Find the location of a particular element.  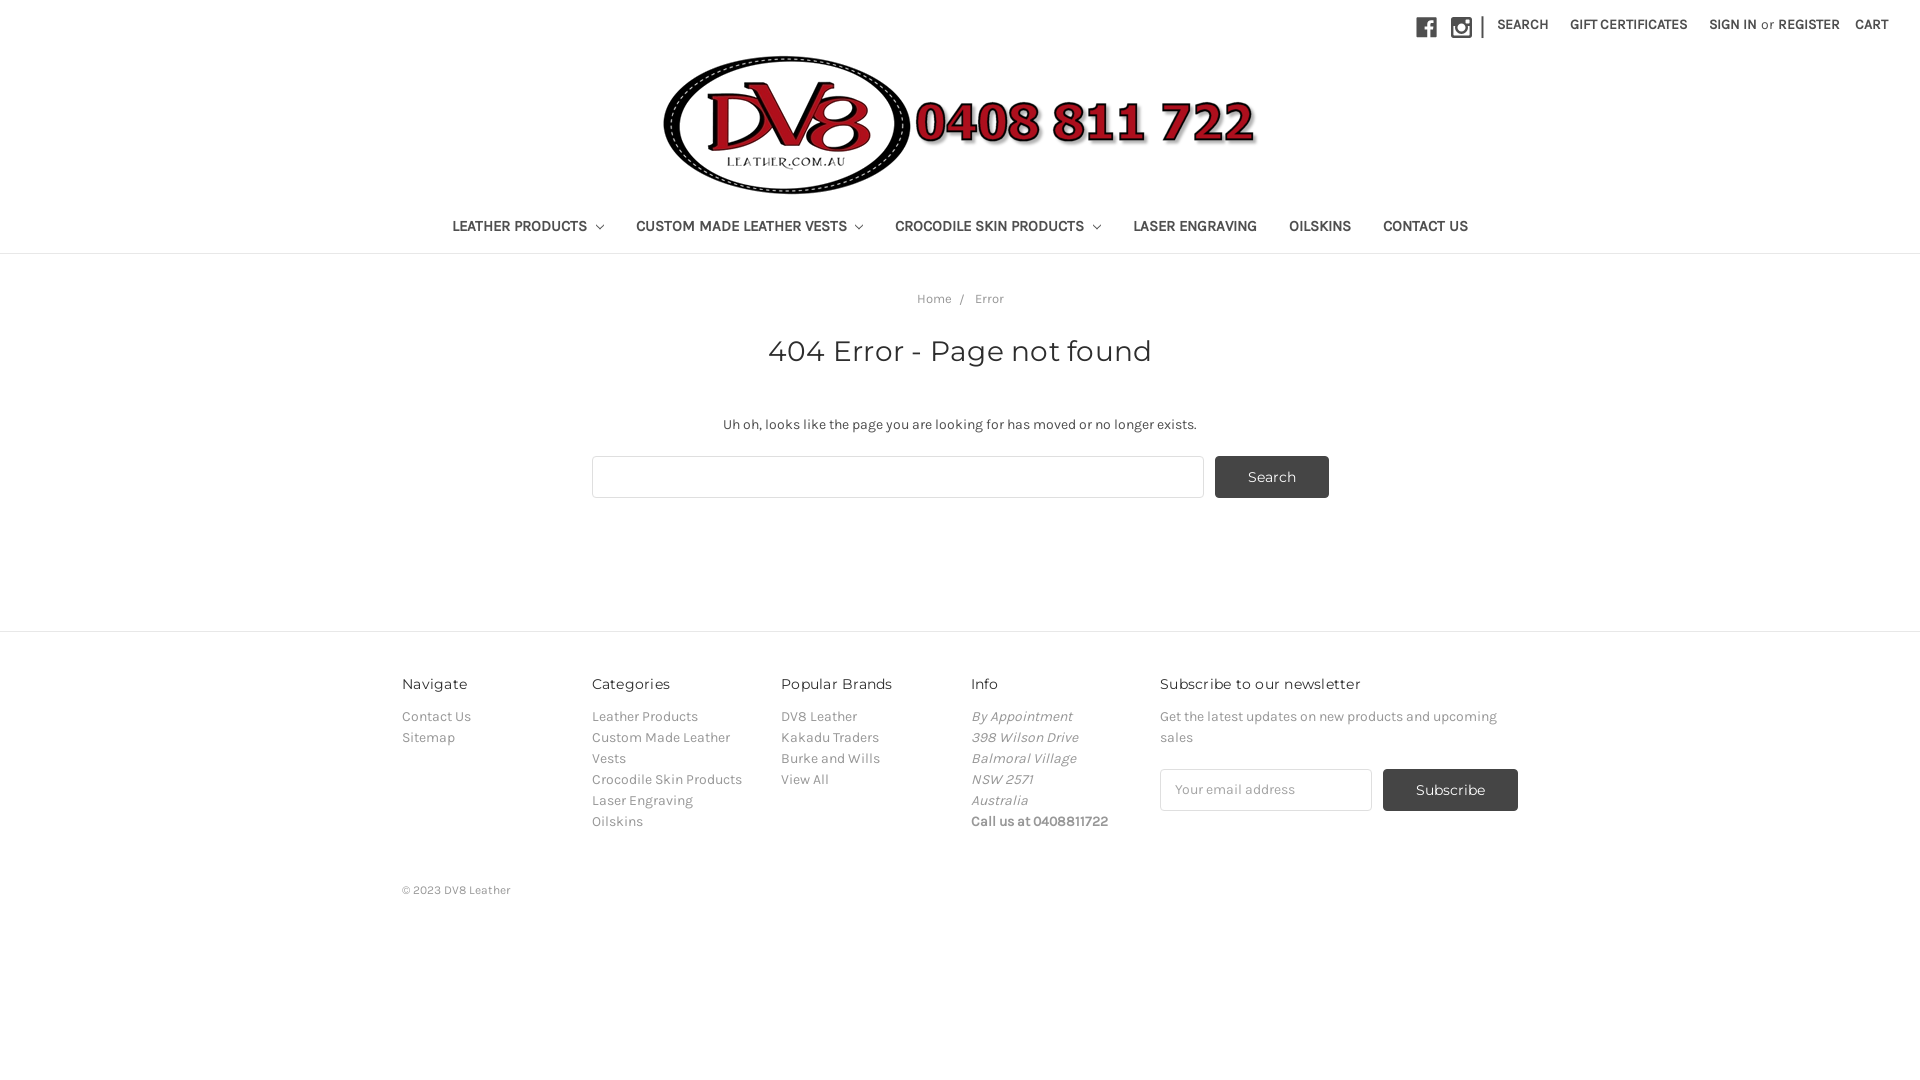

Contact Us is located at coordinates (436, 716).